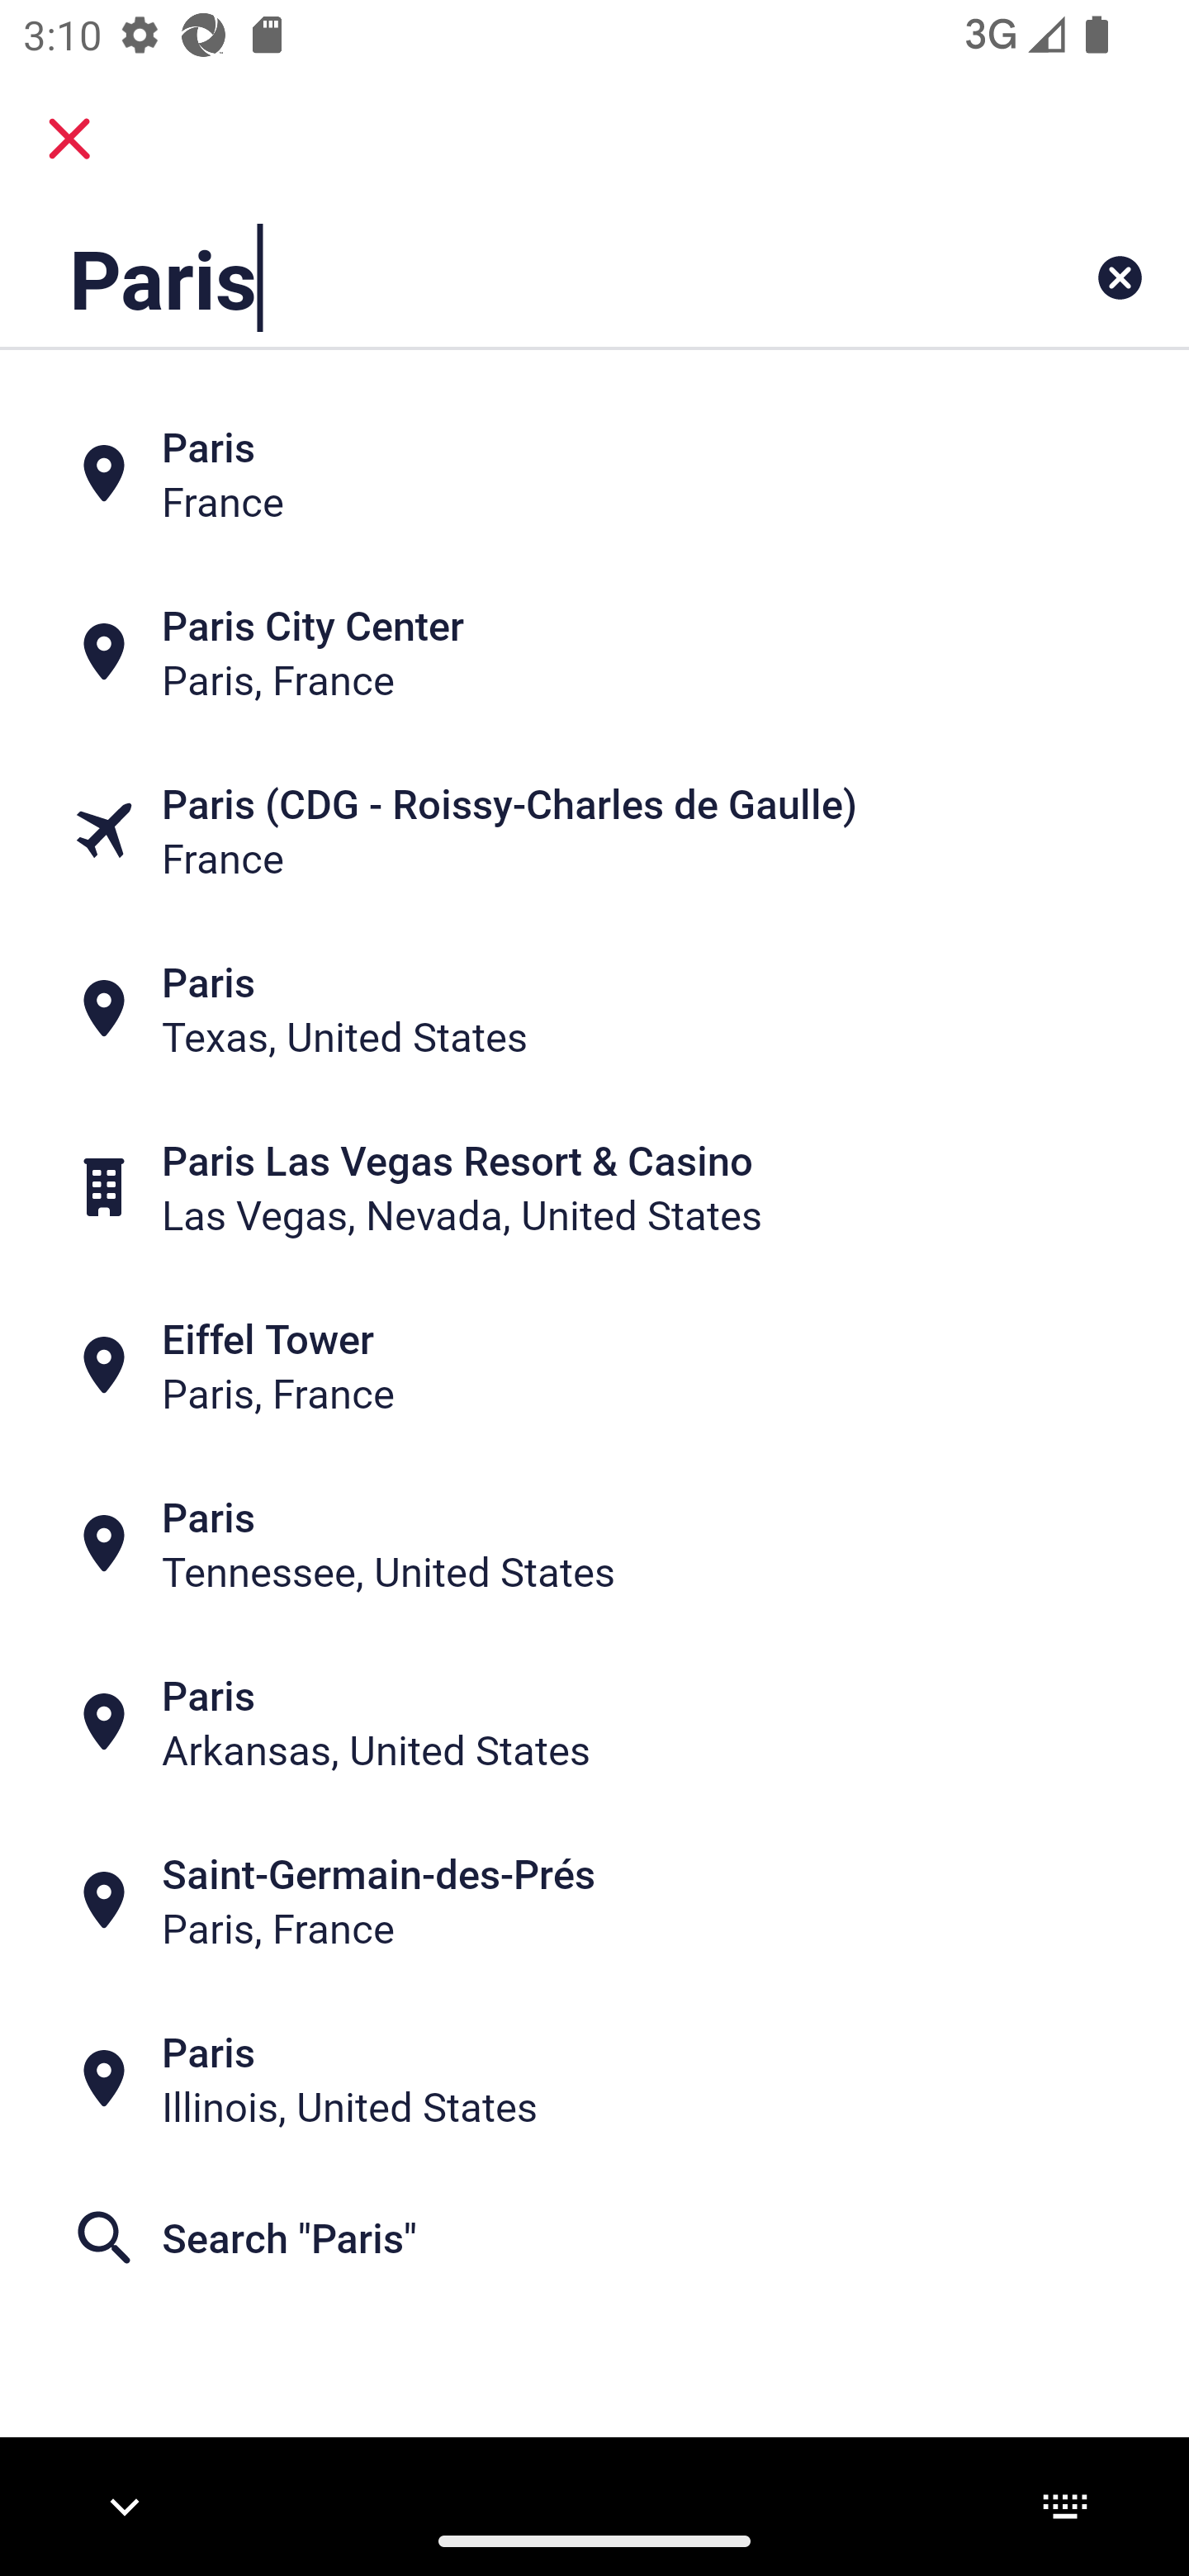 The height and width of the screenshot is (2576, 1189). I want to click on Paris Tennessee, United States, so click(594, 1544).